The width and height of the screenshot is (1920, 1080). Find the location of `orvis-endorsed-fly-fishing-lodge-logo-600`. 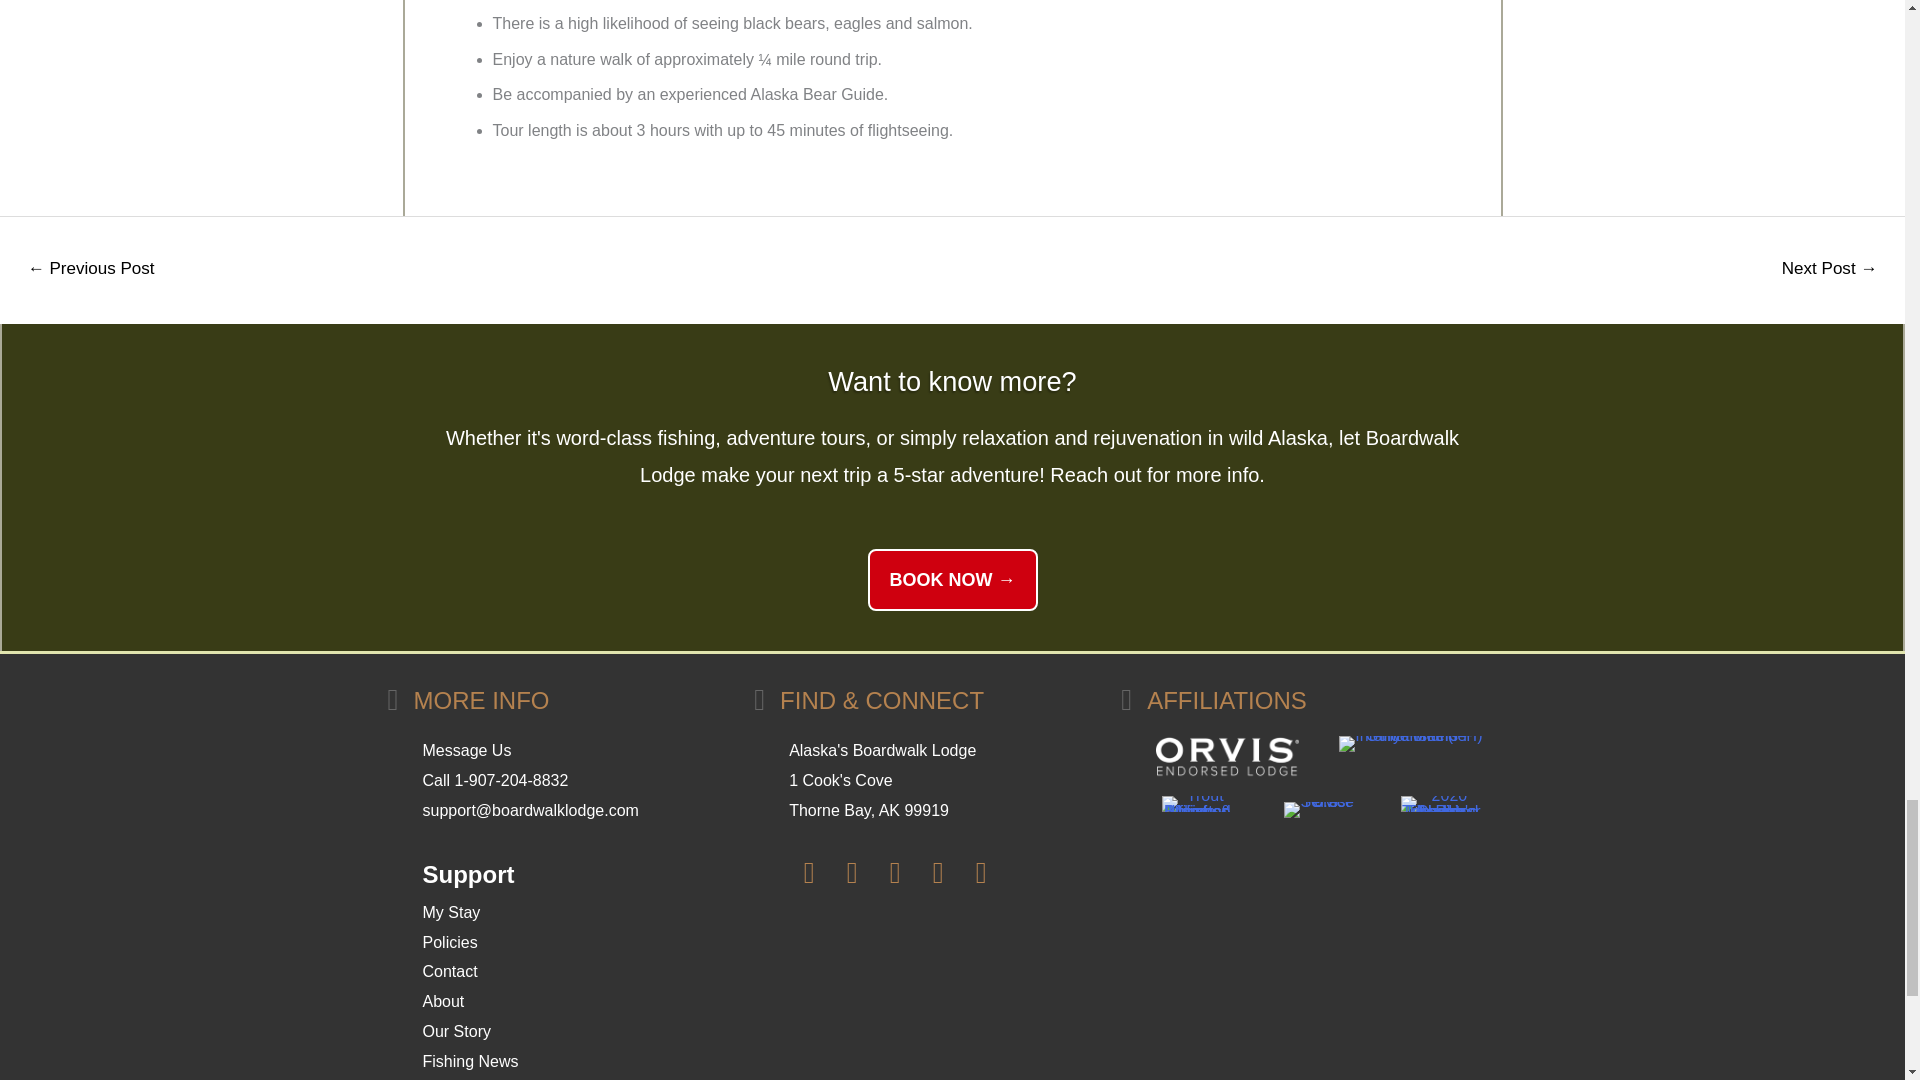

orvis-endorsed-fly-fishing-lodge-logo-600 is located at coordinates (1227, 756).